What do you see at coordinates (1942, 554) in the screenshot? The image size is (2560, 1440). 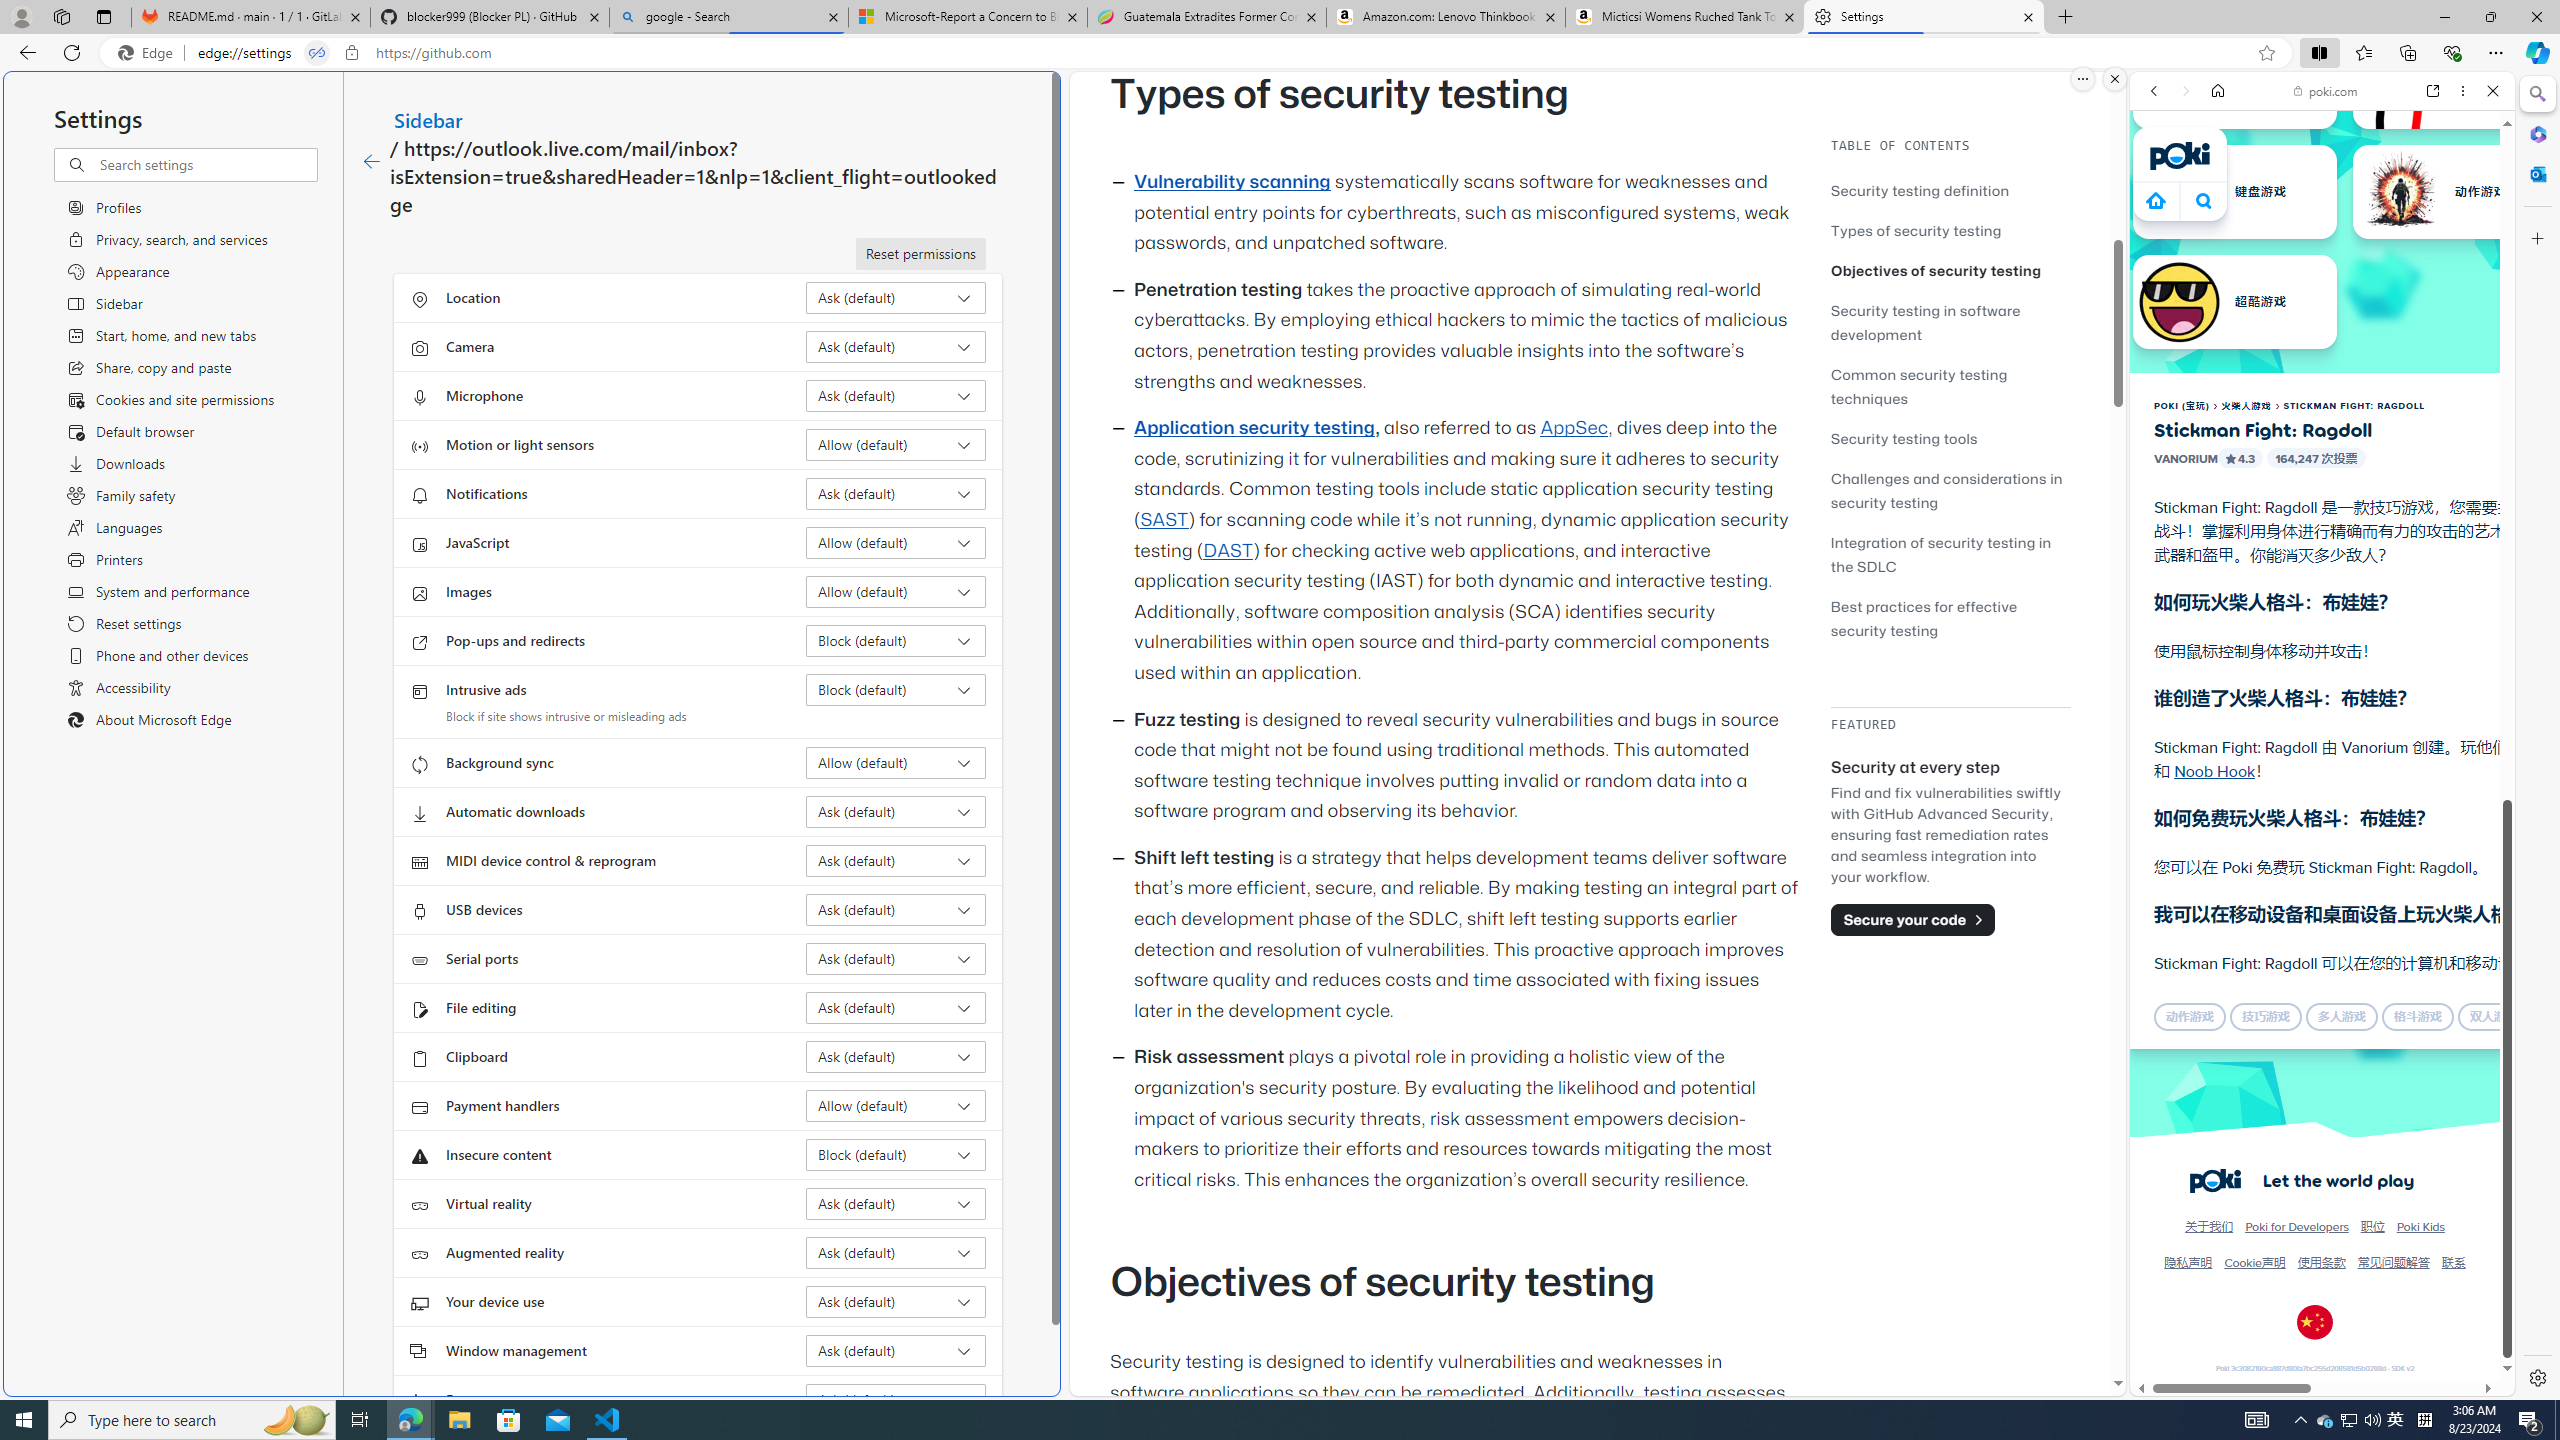 I see `Integration of security testing in the SDLC` at bounding box center [1942, 554].